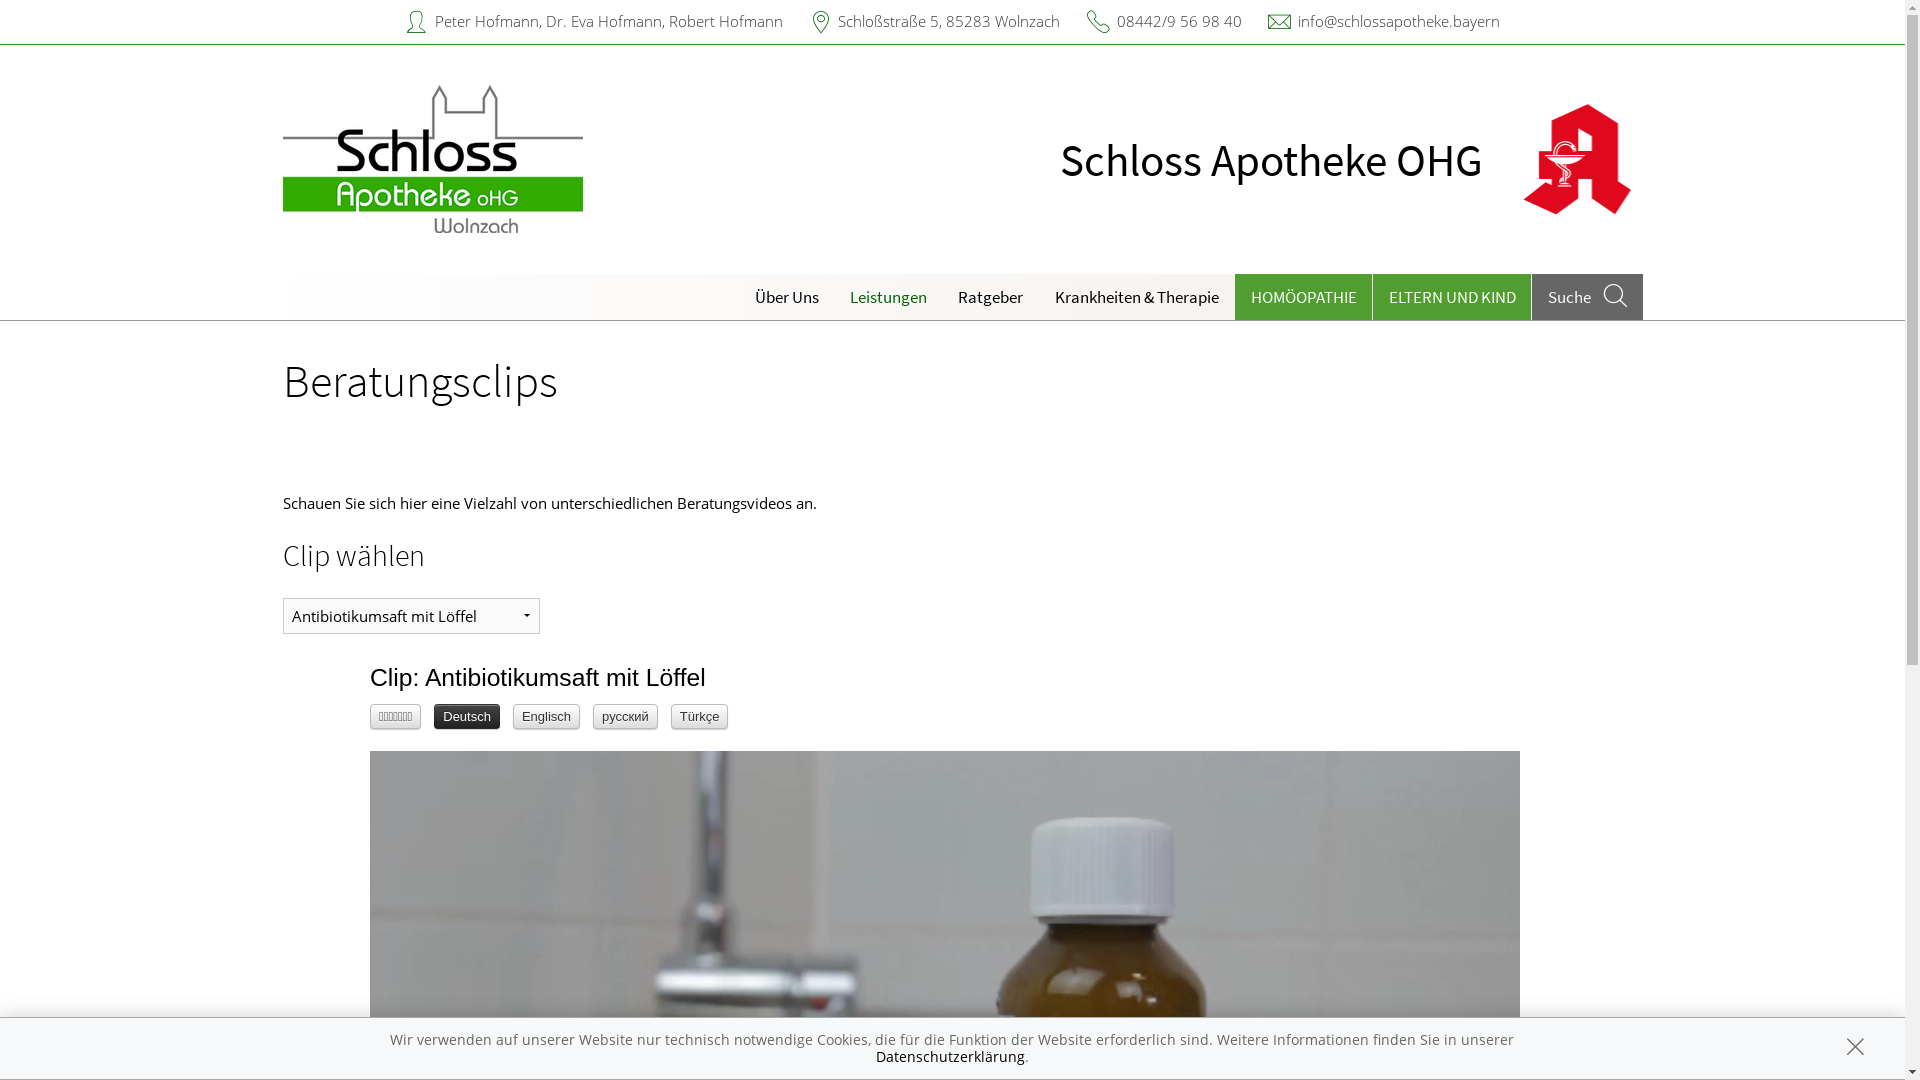  What do you see at coordinates (1136, 297) in the screenshot?
I see `Krankheiten & Therapie` at bounding box center [1136, 297].